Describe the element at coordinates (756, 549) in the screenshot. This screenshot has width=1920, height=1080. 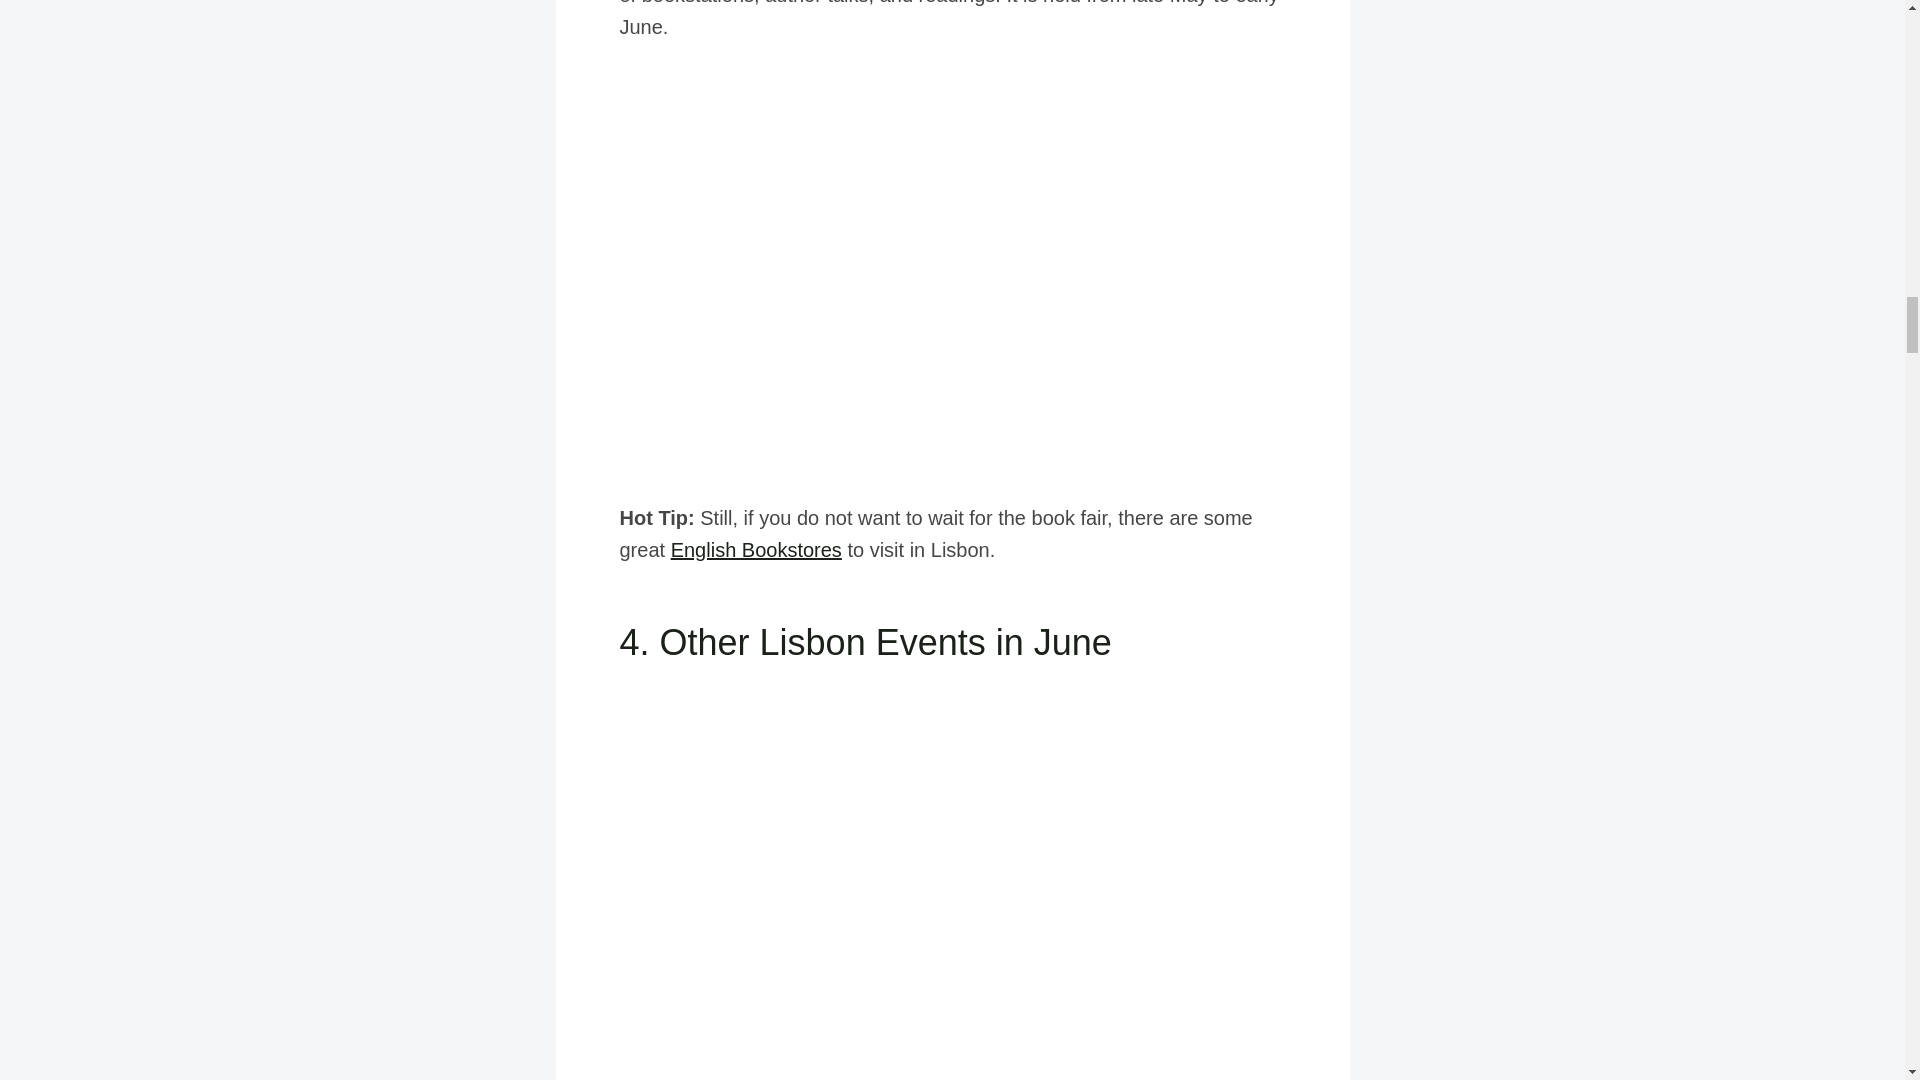
I see `English Bookstores` at that location.